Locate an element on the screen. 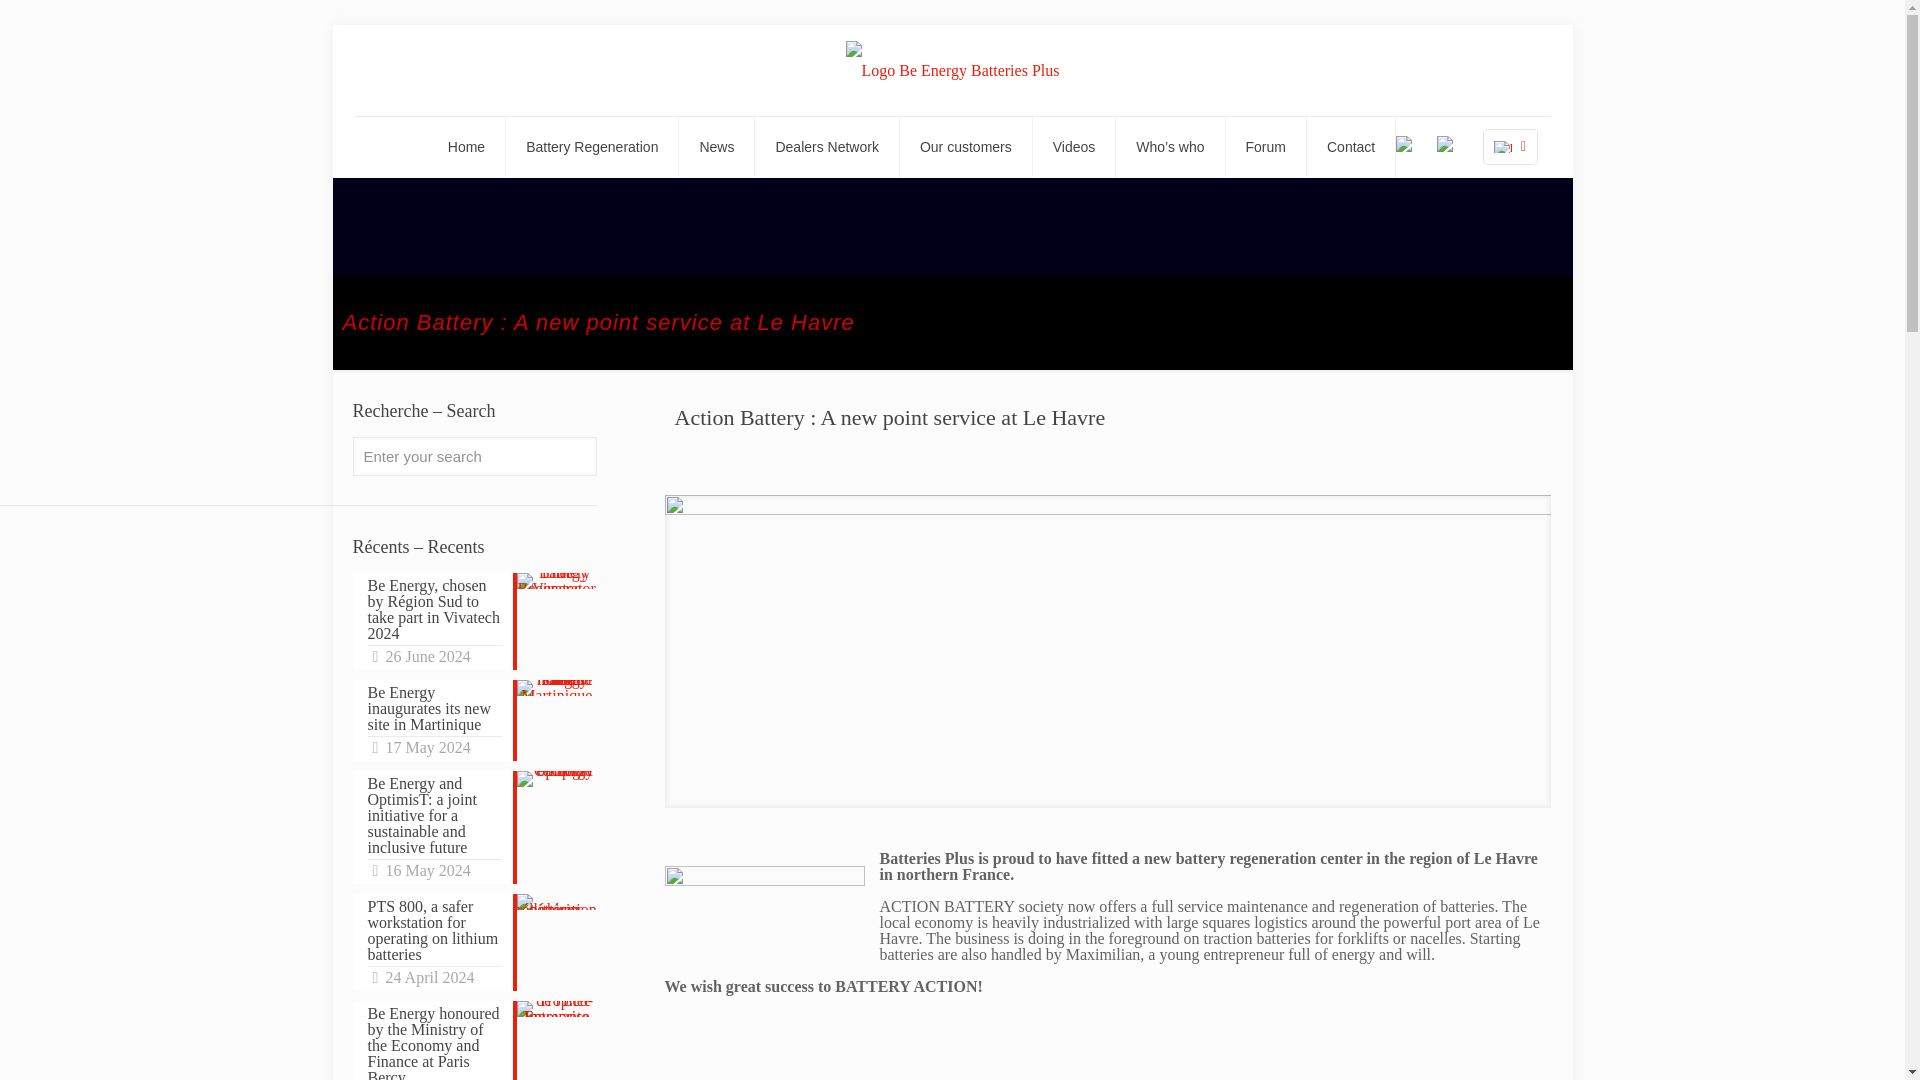 The height and width of the screenshot is (1080, 1920). Contact is located at coordinates (1351, 146).